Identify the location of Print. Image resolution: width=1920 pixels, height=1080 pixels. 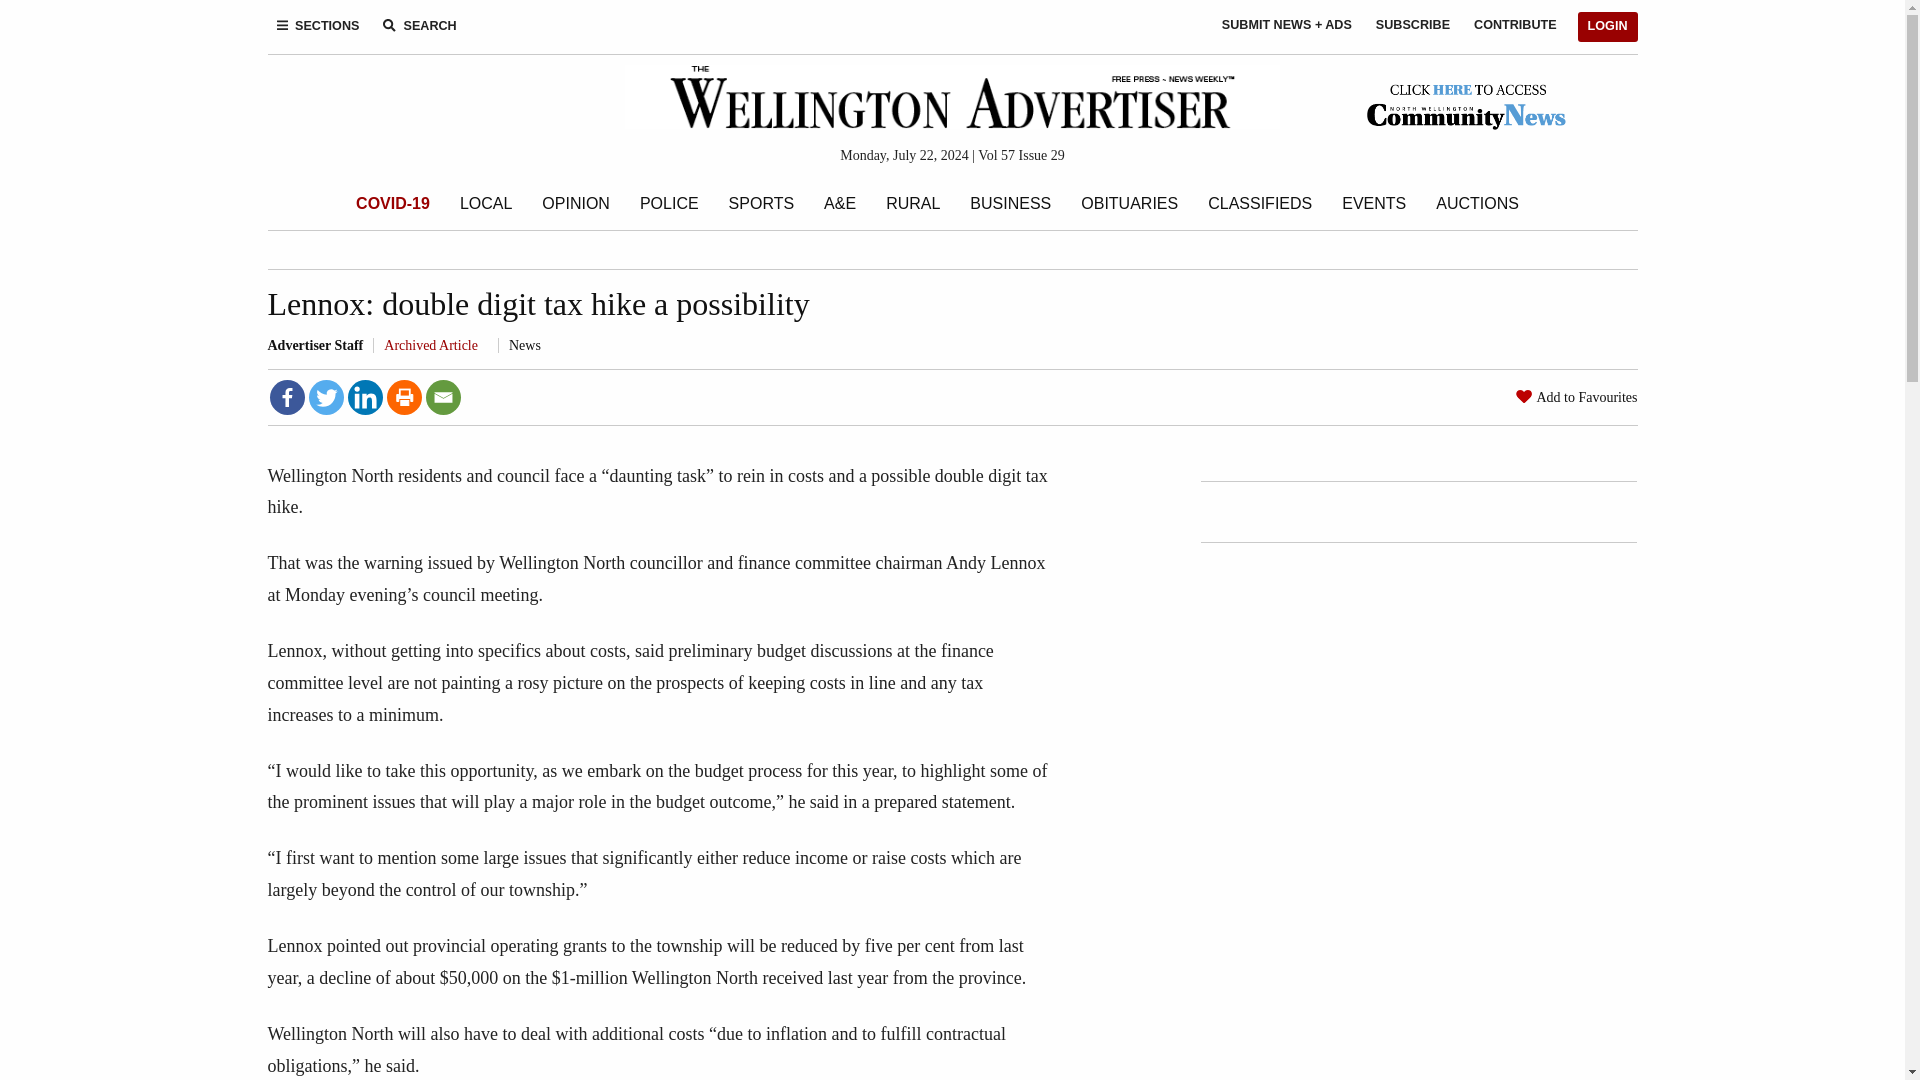
(402, 397).